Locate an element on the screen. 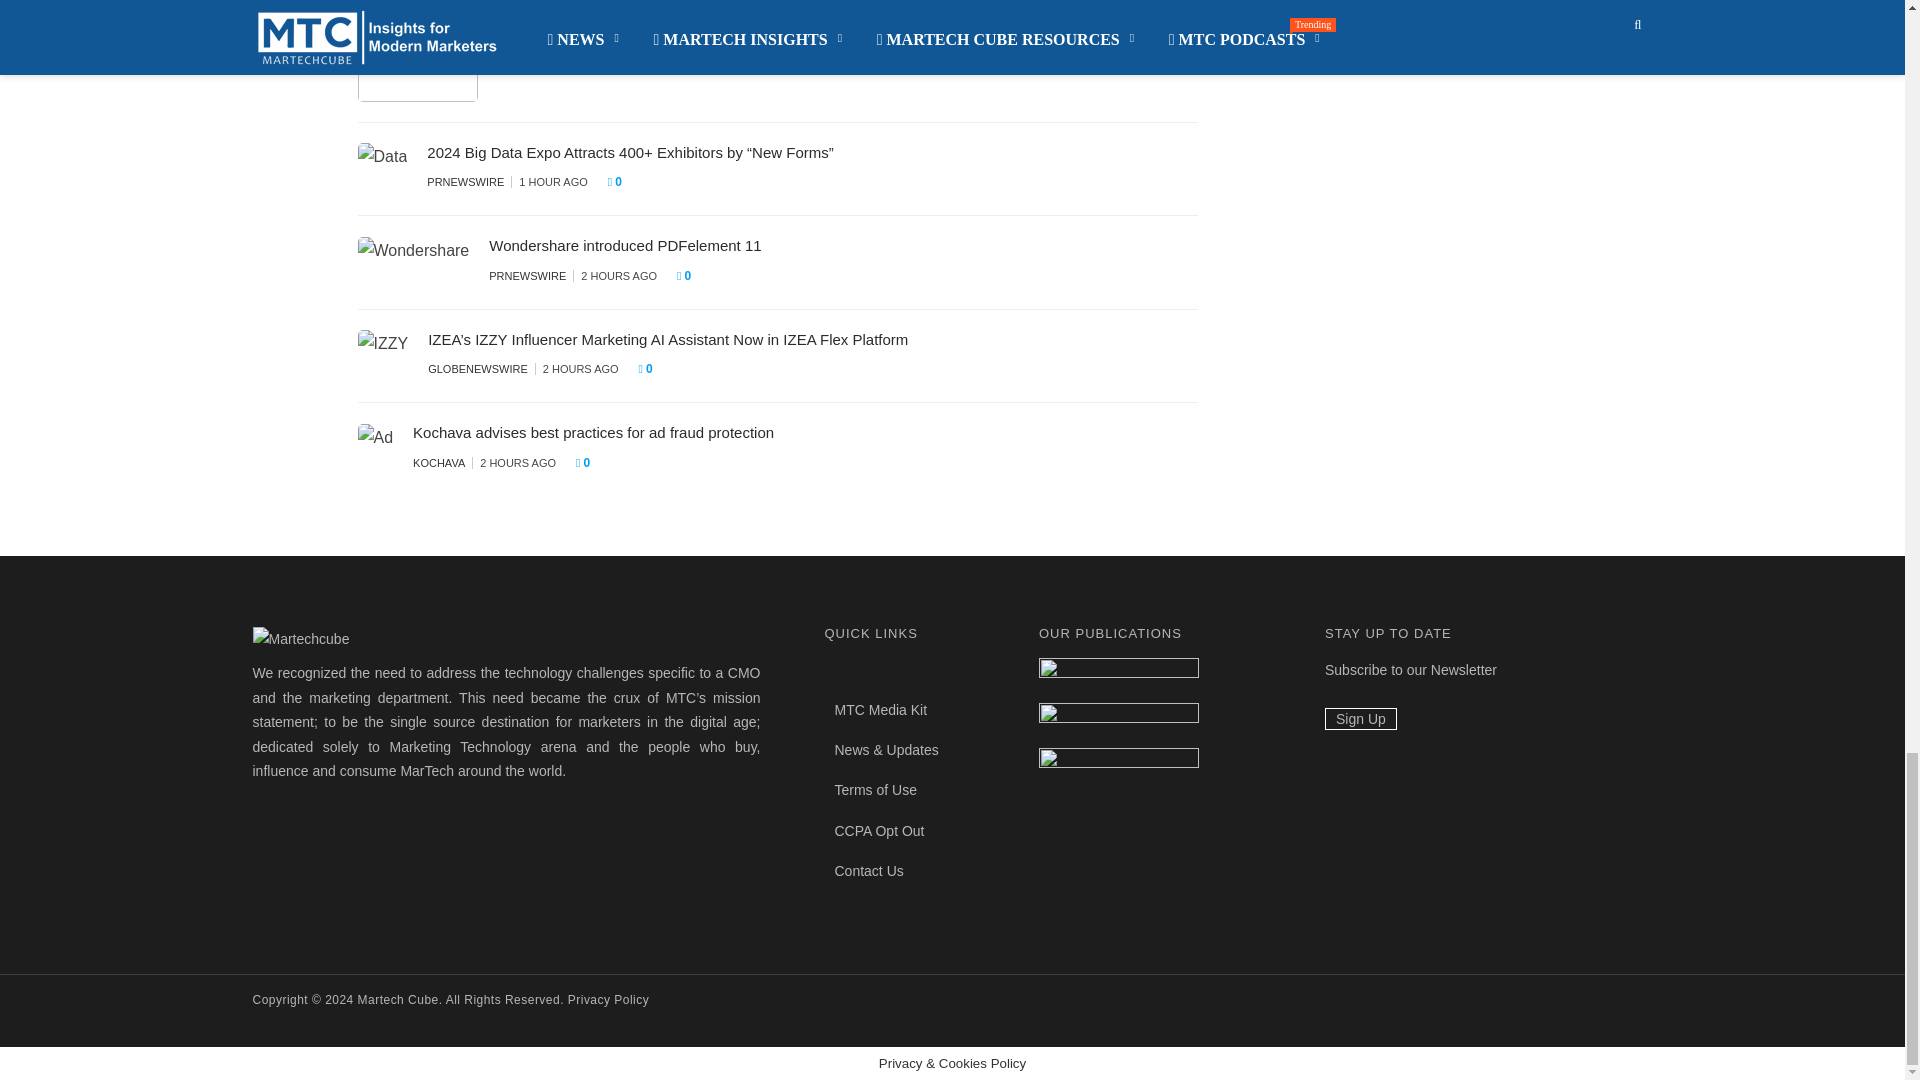 The width and height of the screenshot is (1920, 1080). View all posts by BusinessWire is located at coordinates (539, 57).